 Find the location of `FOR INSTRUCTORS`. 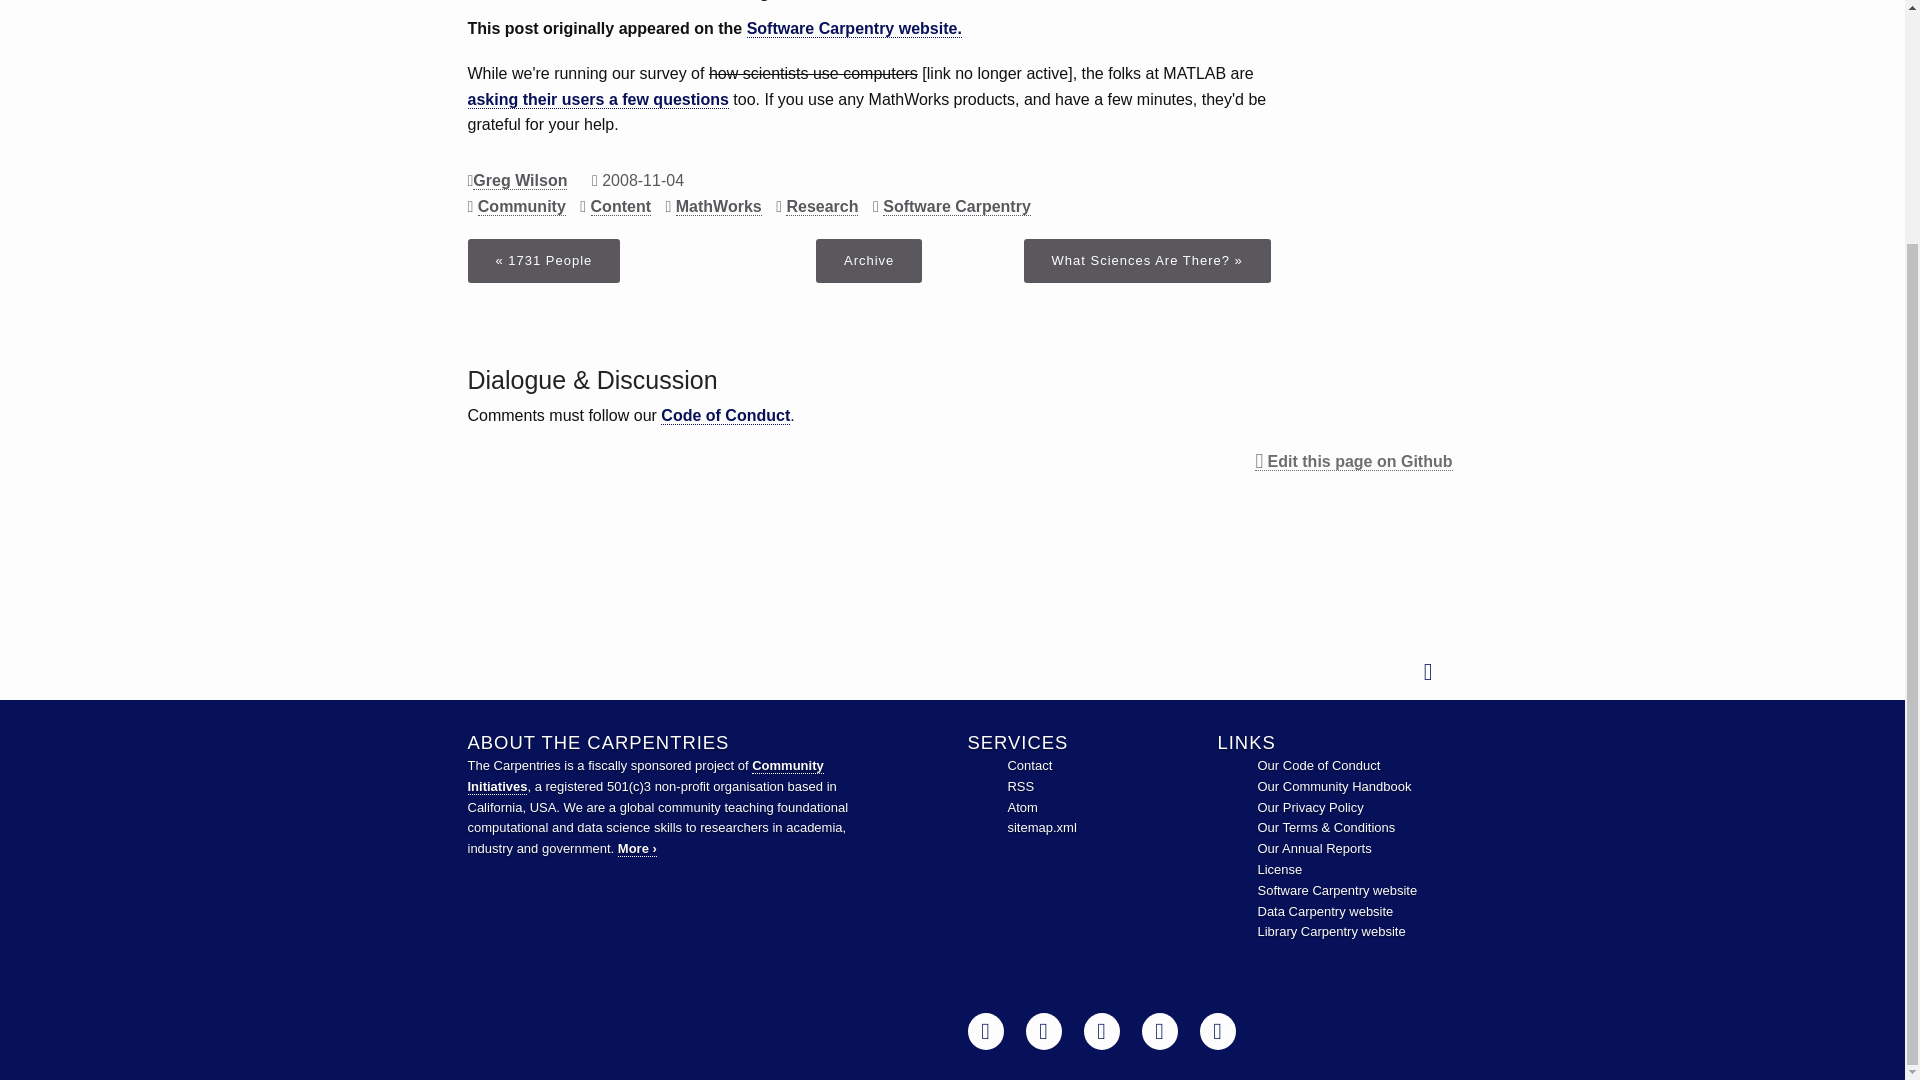

FOR INSTRUCTORS is located at coordinates (274, 72).